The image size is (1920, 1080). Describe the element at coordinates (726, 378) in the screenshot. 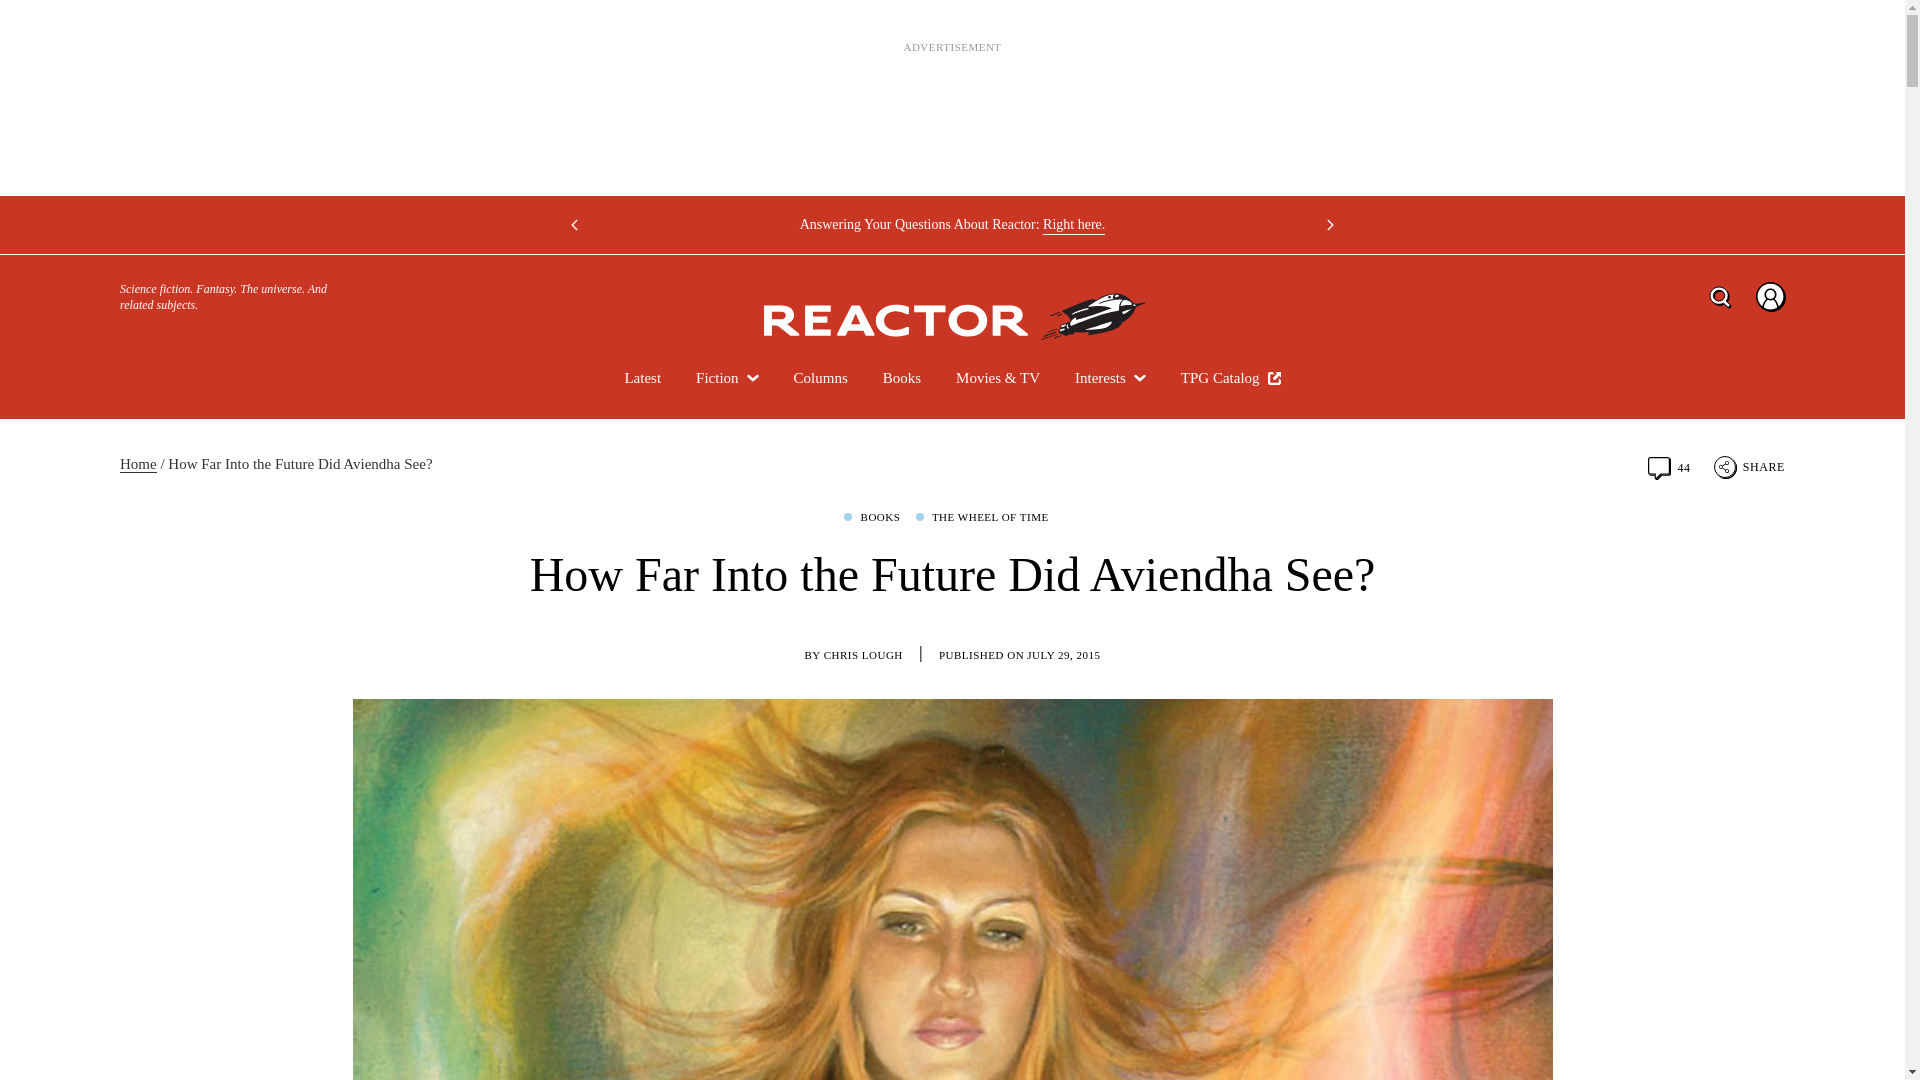

I see `Fiction` at that location.